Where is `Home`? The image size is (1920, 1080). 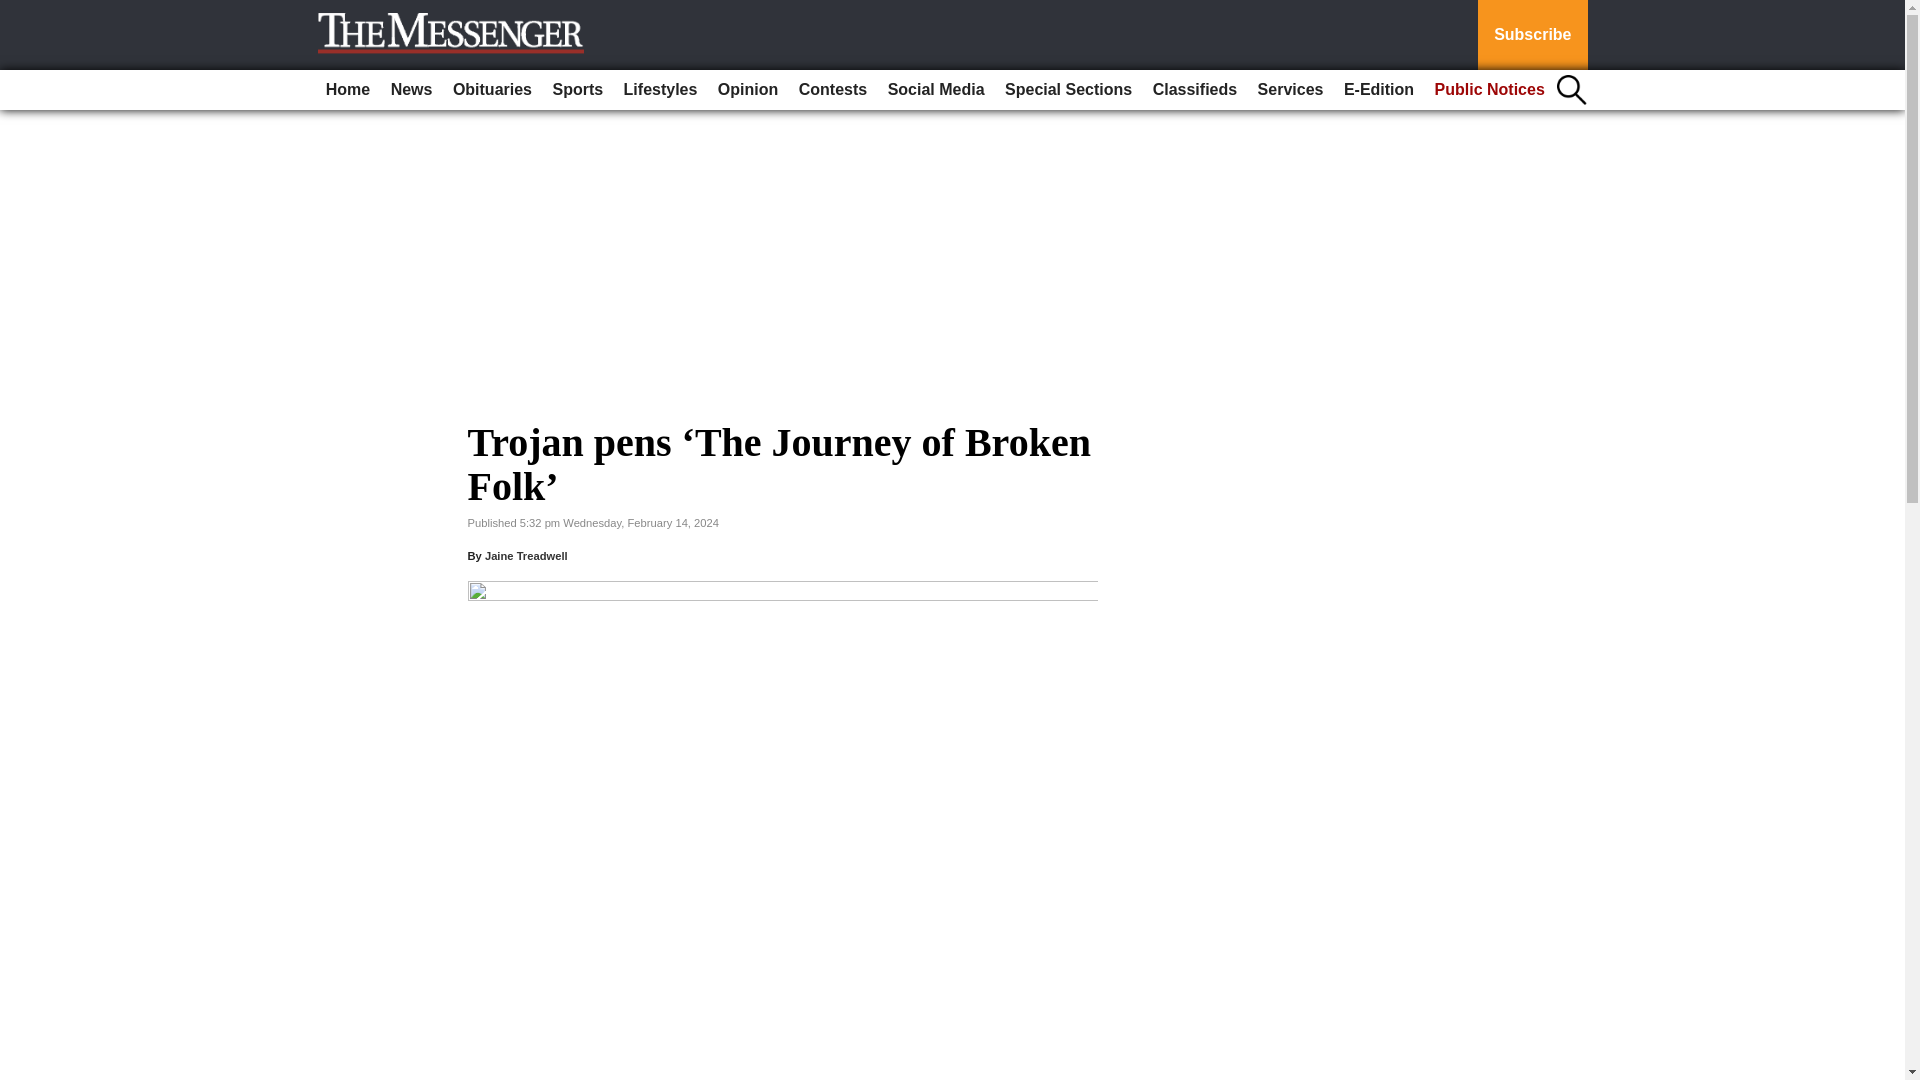
Home is located at coordinates (348, 90).